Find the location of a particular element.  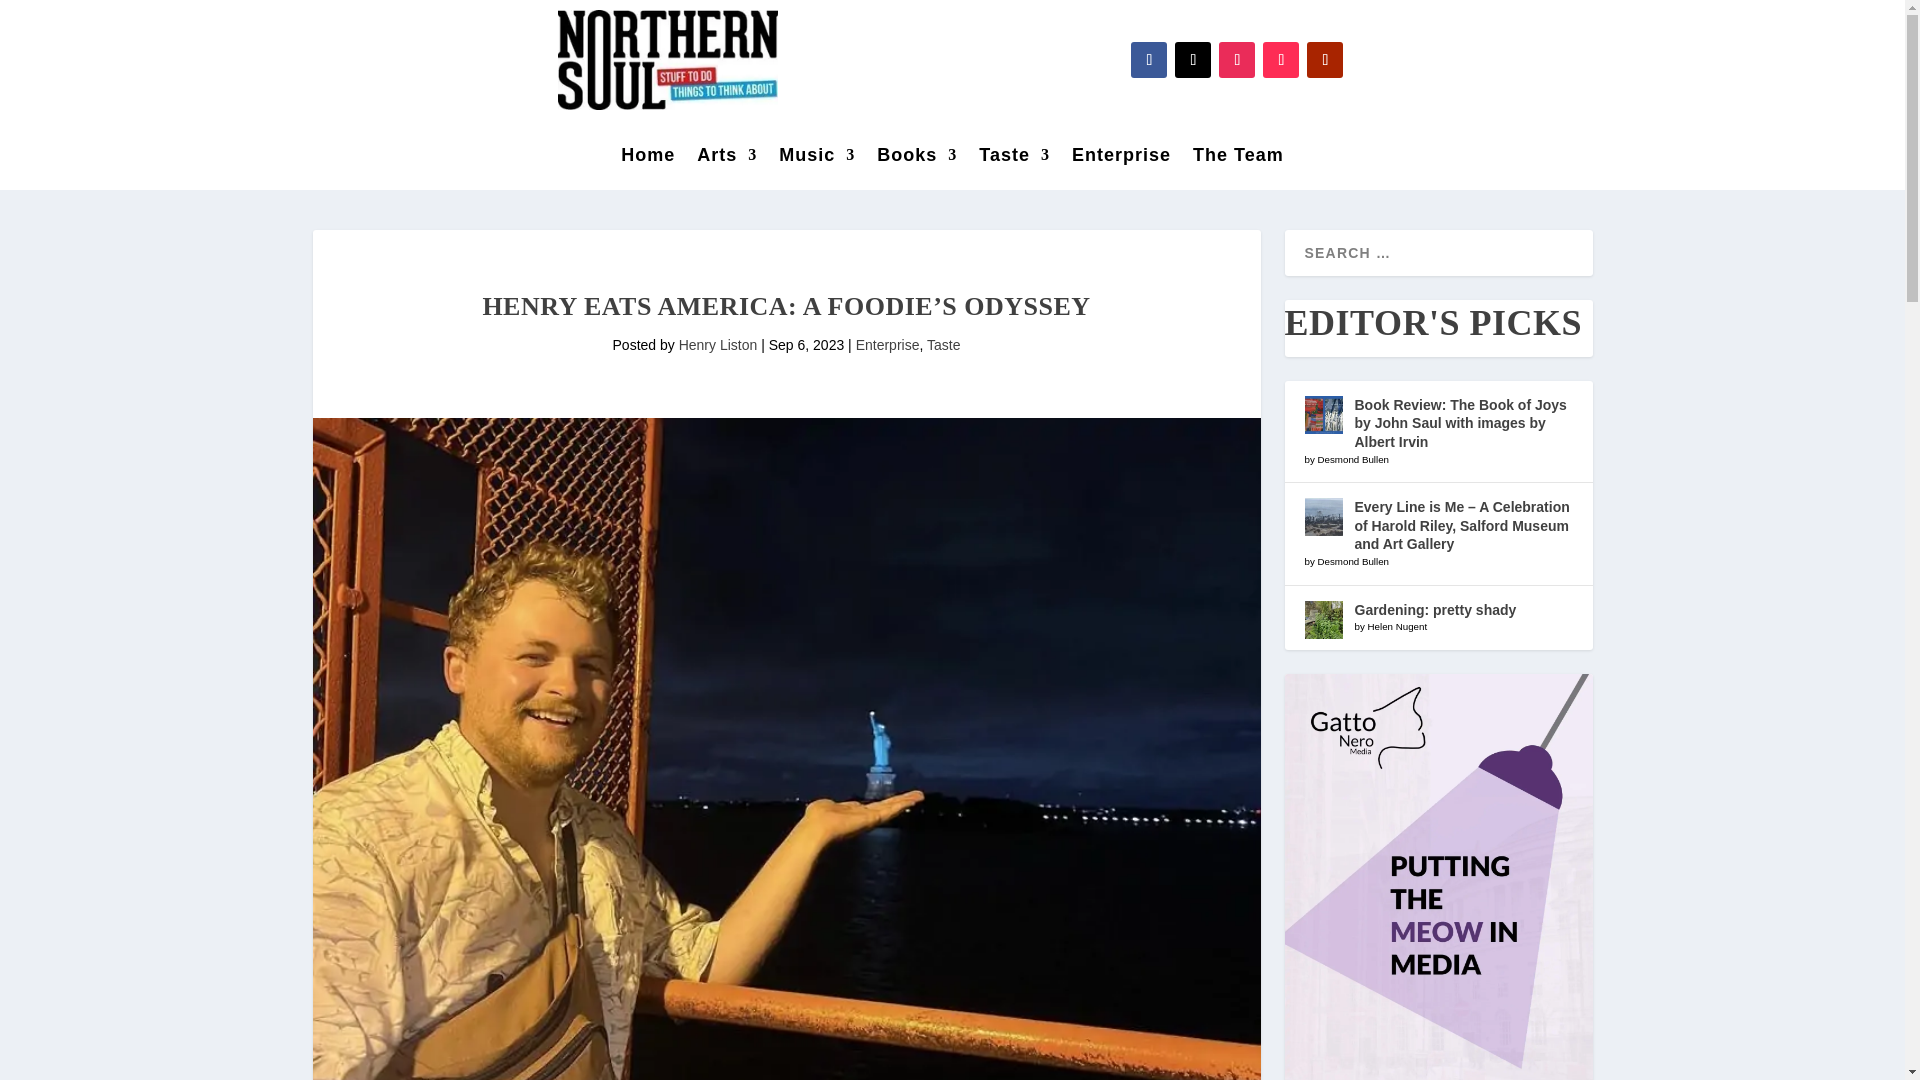

Henry Liston is located at coordinates (718, 344).